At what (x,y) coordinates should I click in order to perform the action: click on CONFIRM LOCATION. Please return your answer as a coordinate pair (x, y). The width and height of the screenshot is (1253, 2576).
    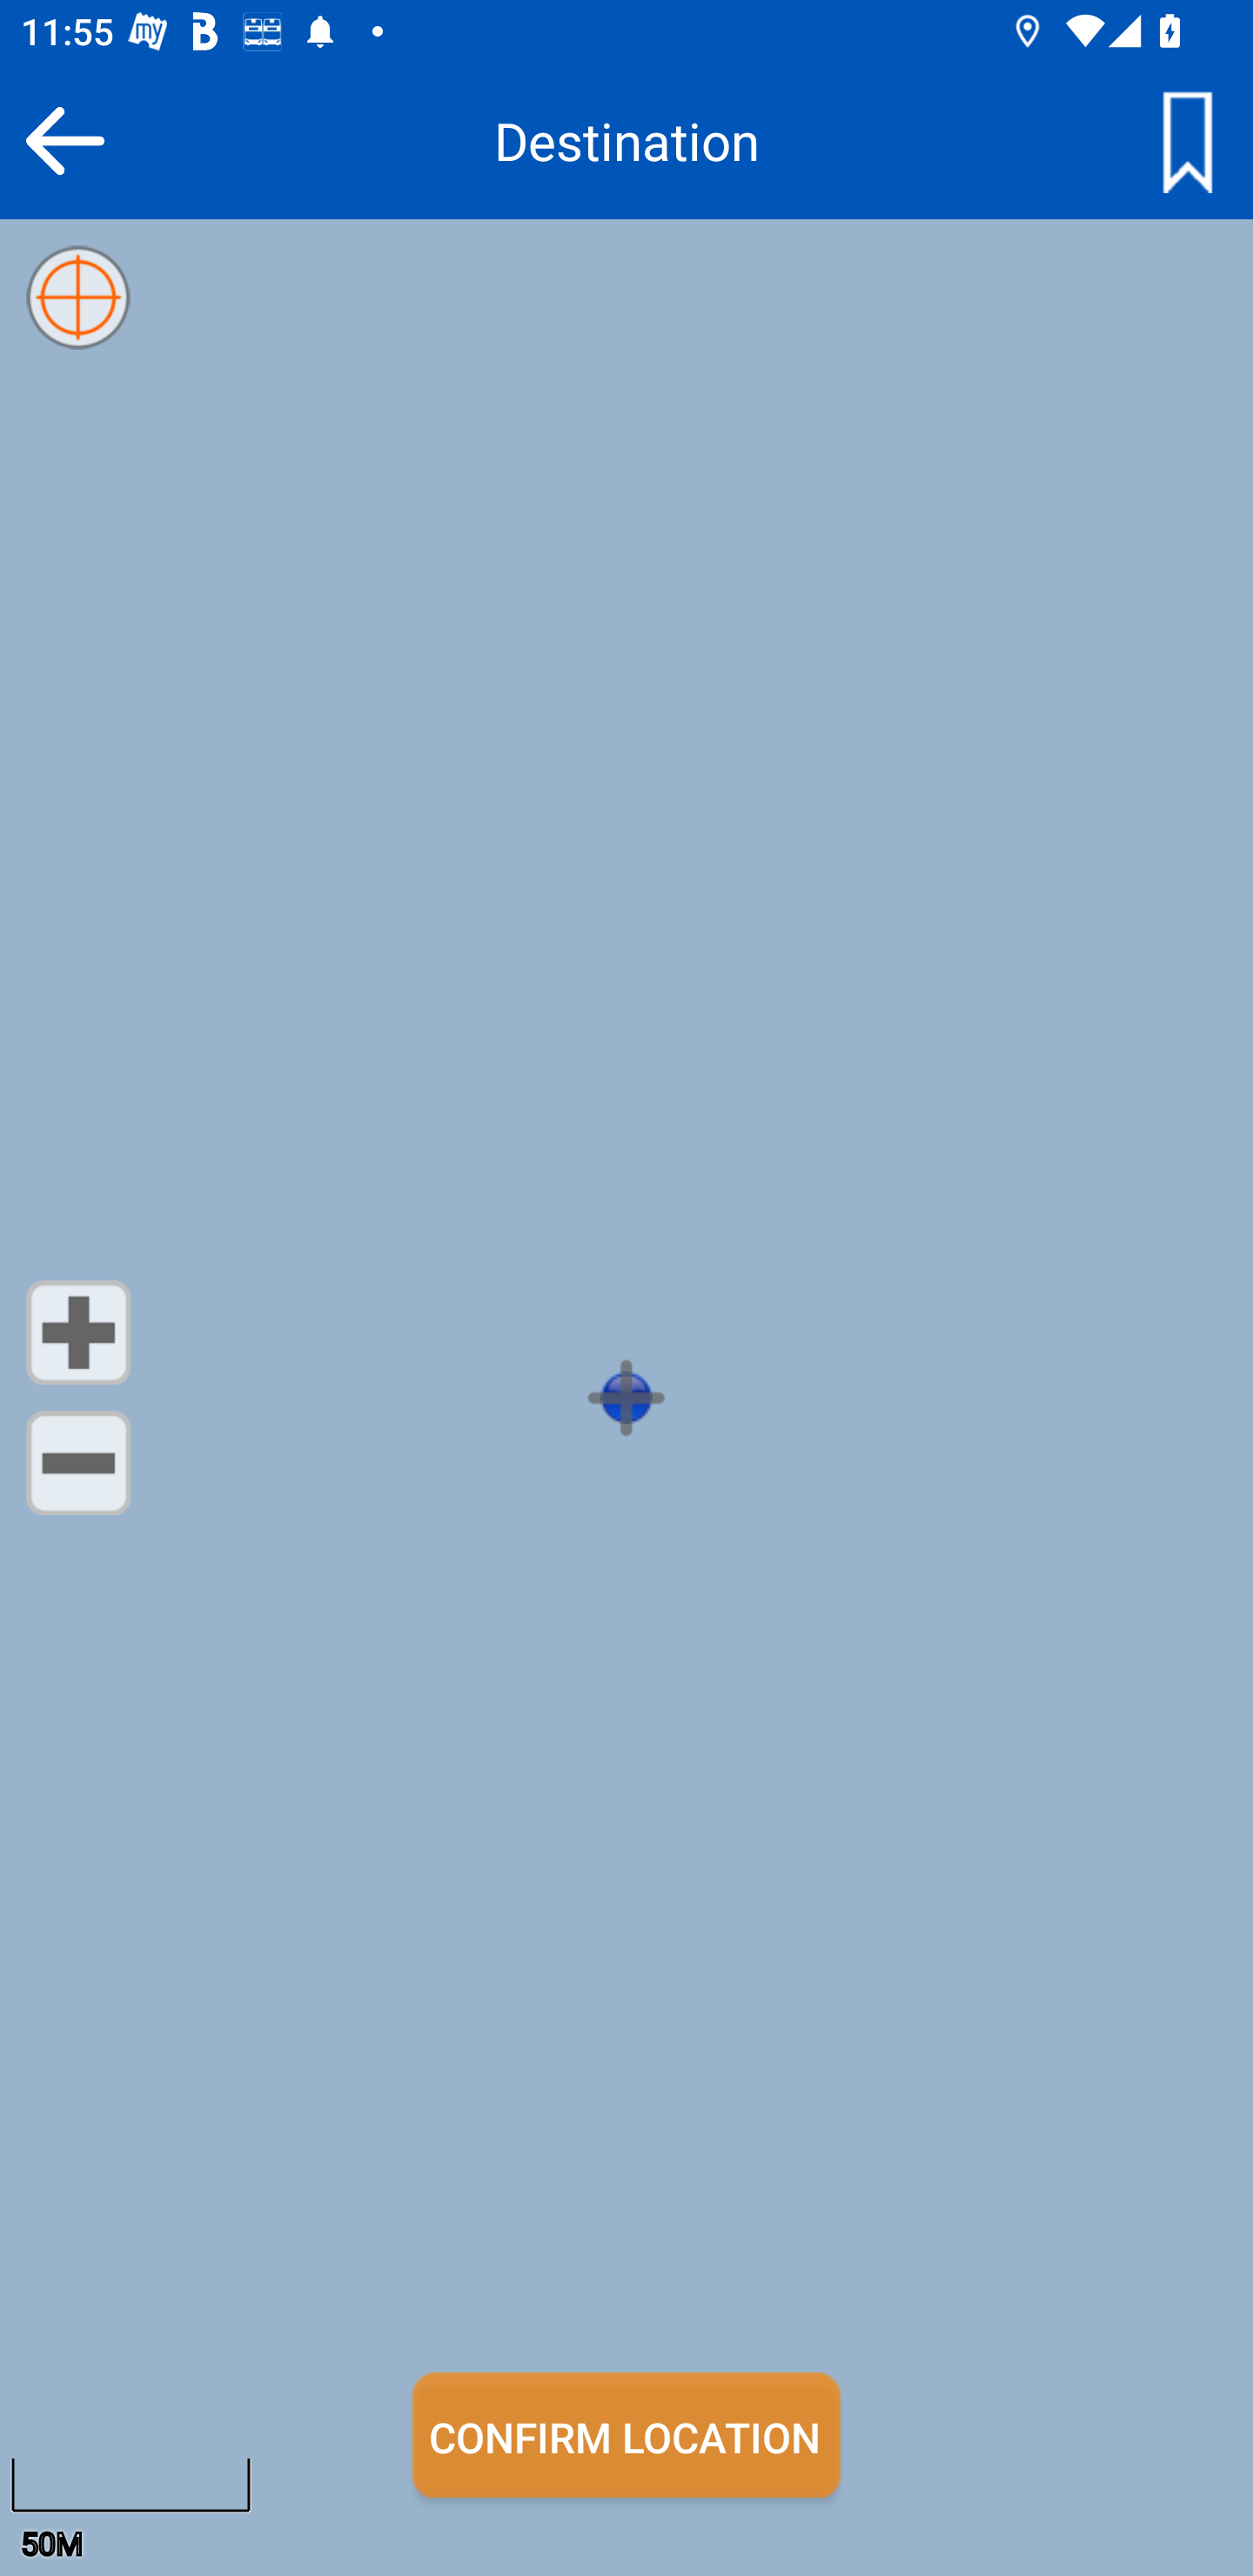
    Looking at the image, I should click on (626, 2435).